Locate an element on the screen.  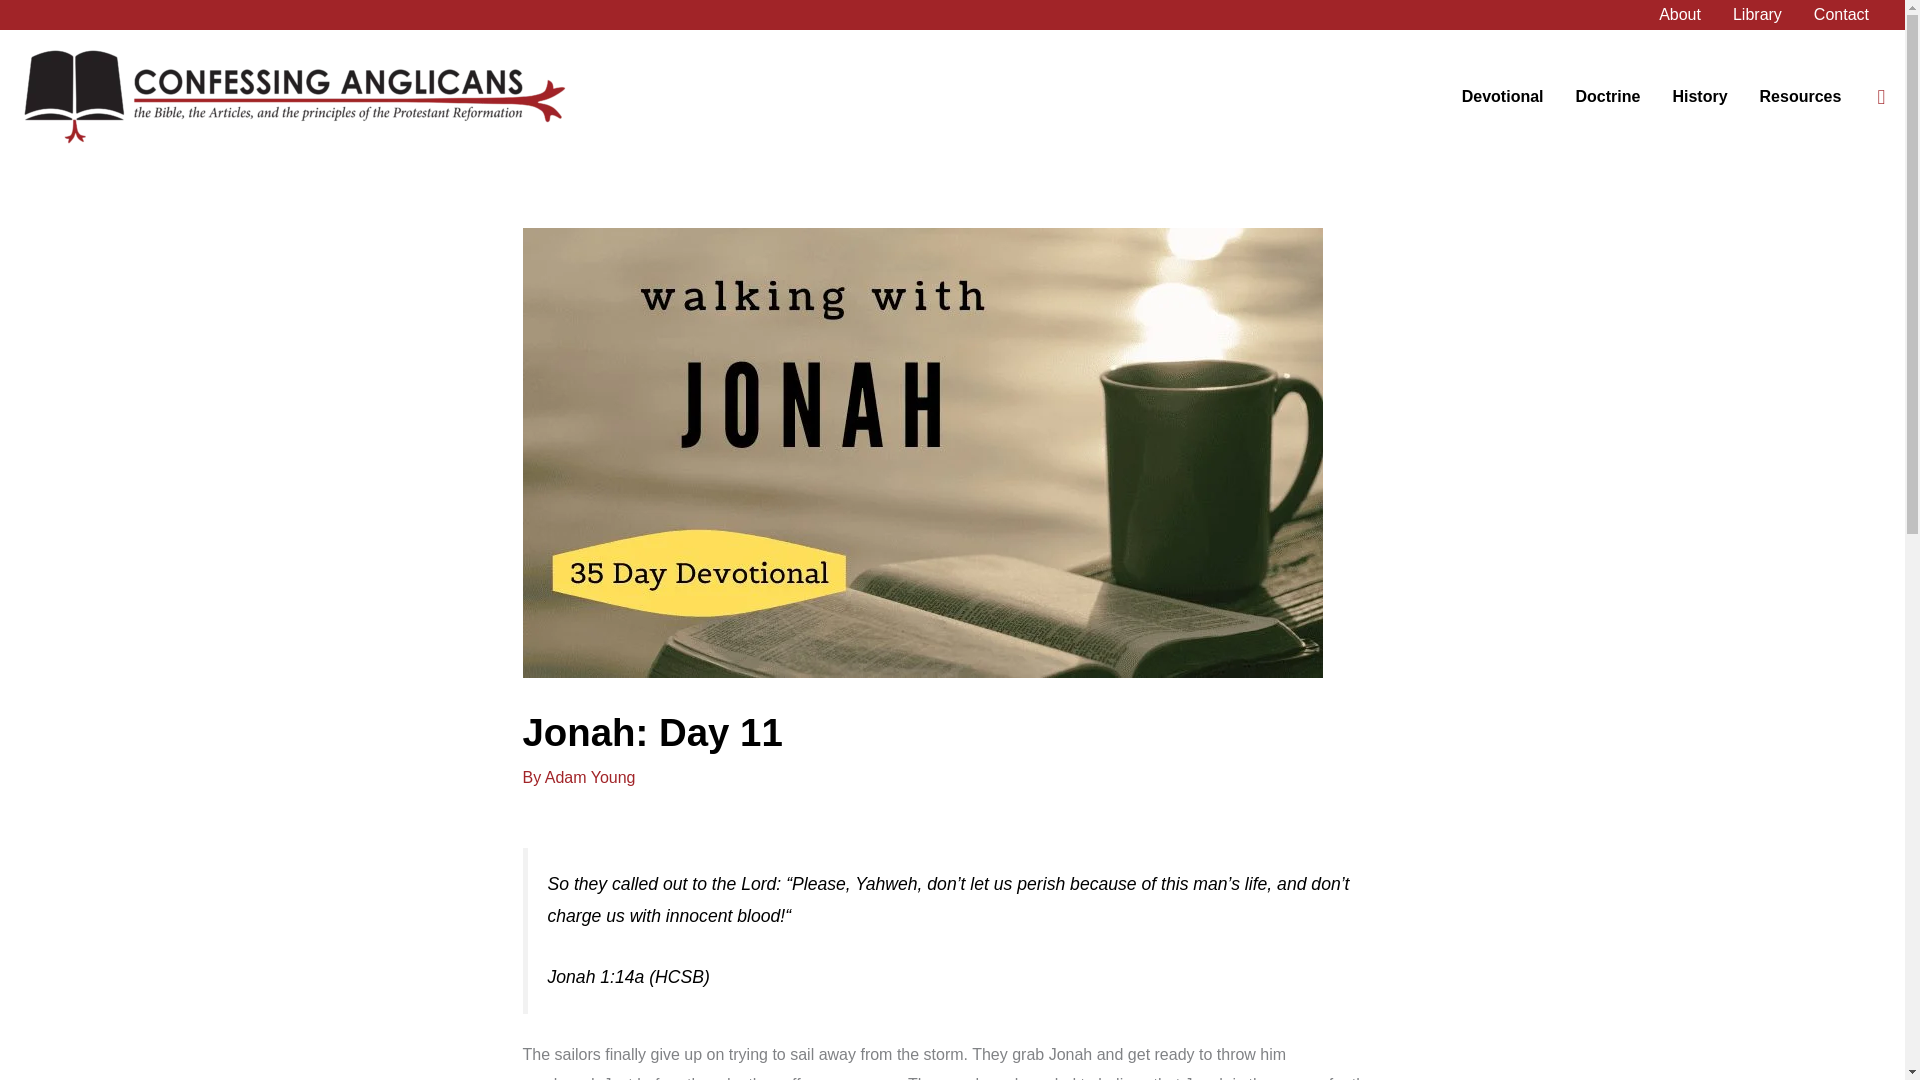
Doctrine is located at coordinates (1608, 96).